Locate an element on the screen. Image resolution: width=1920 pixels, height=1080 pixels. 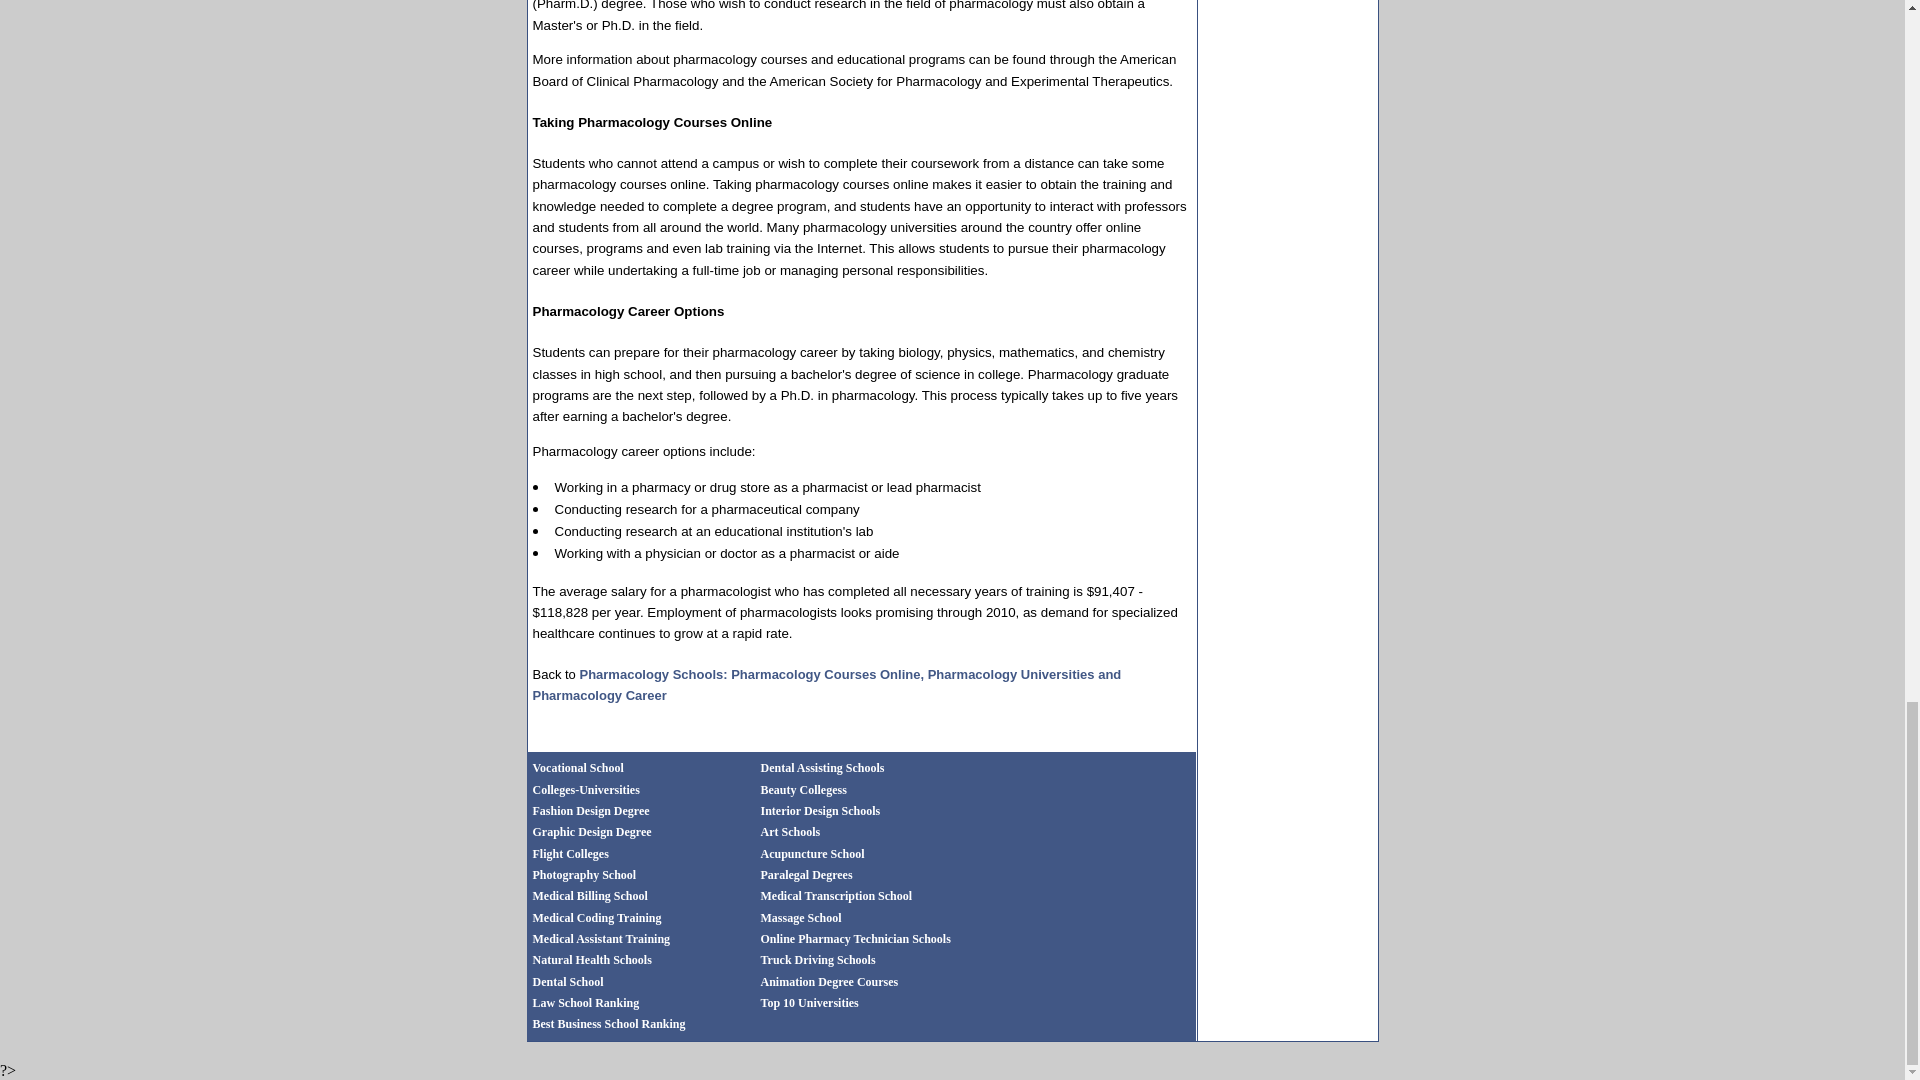
Top 10 Universities is located at coordinates (809, 1000).